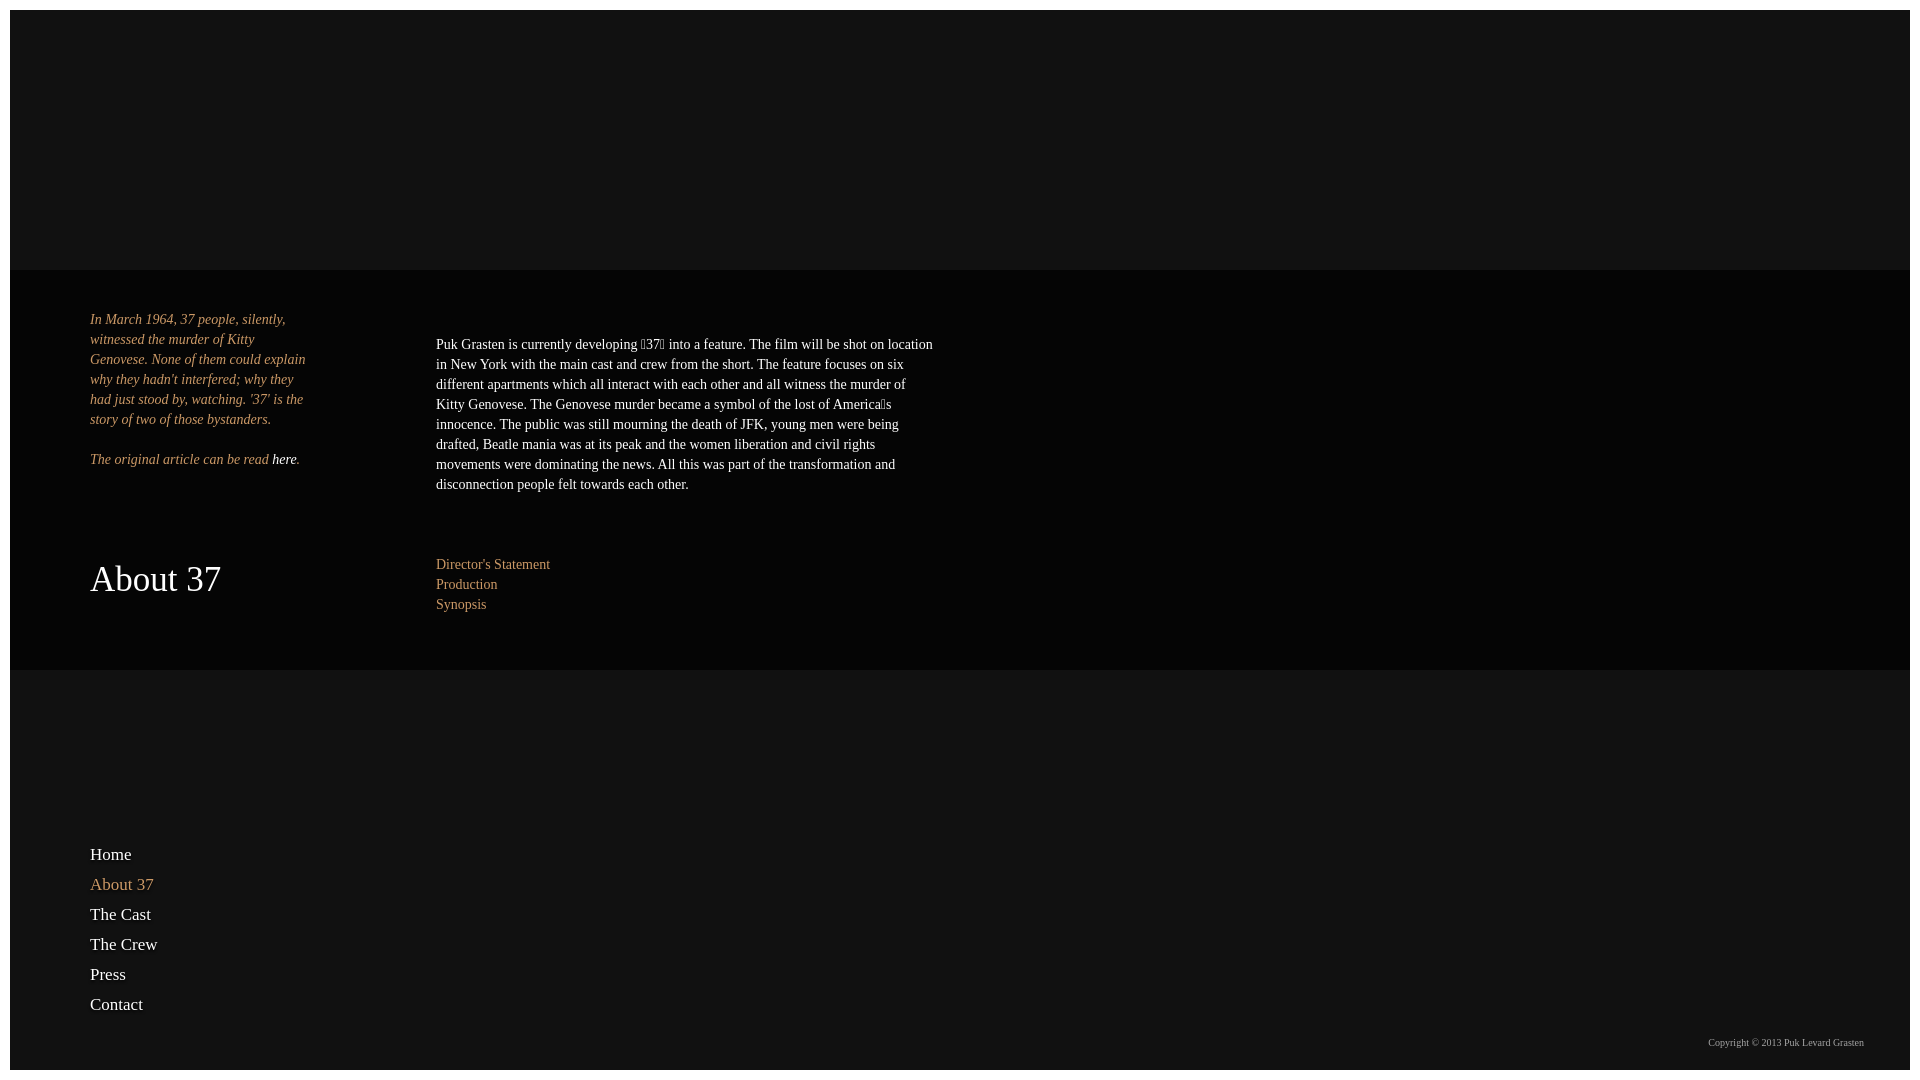 This screenshot has height=1080, width=1920. I want to click on Contact, so click(145, 1005).